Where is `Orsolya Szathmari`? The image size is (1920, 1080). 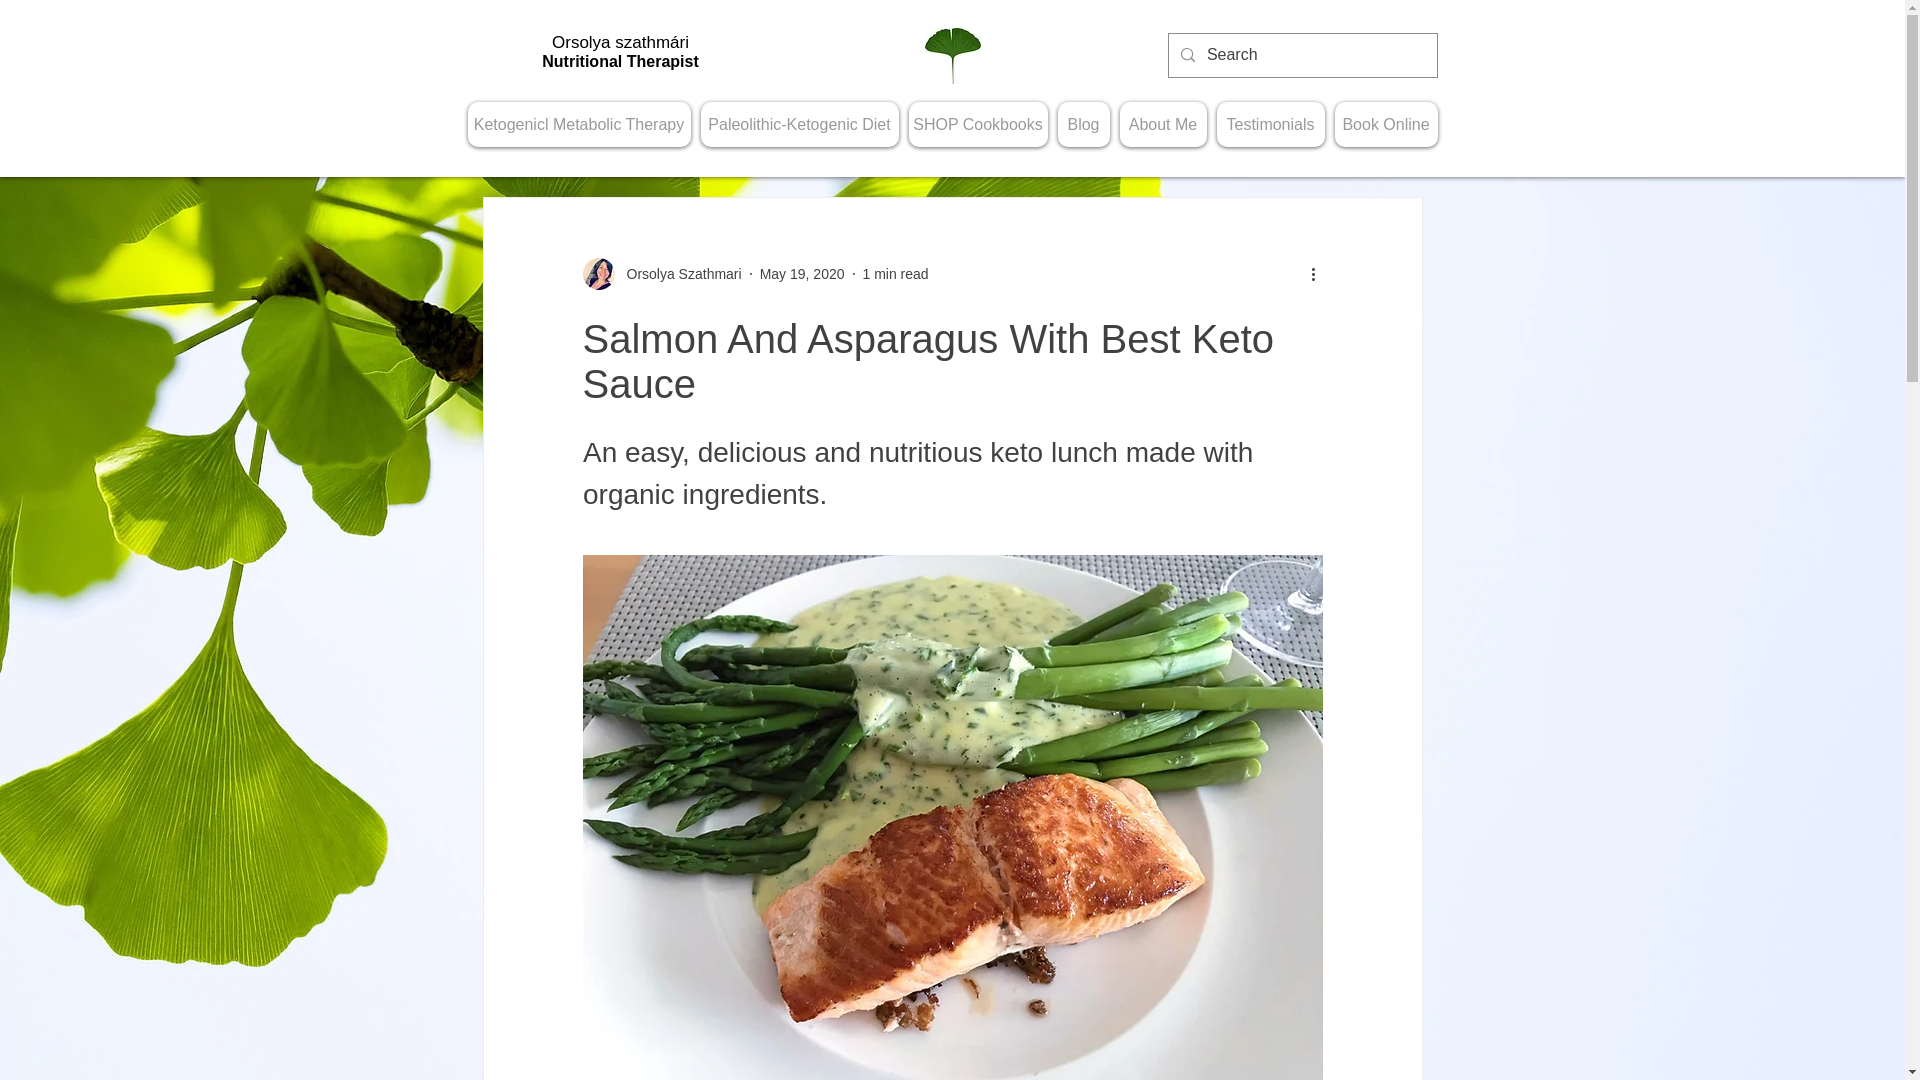 Orsolya Szathmari is located at coordinates (678, 274).